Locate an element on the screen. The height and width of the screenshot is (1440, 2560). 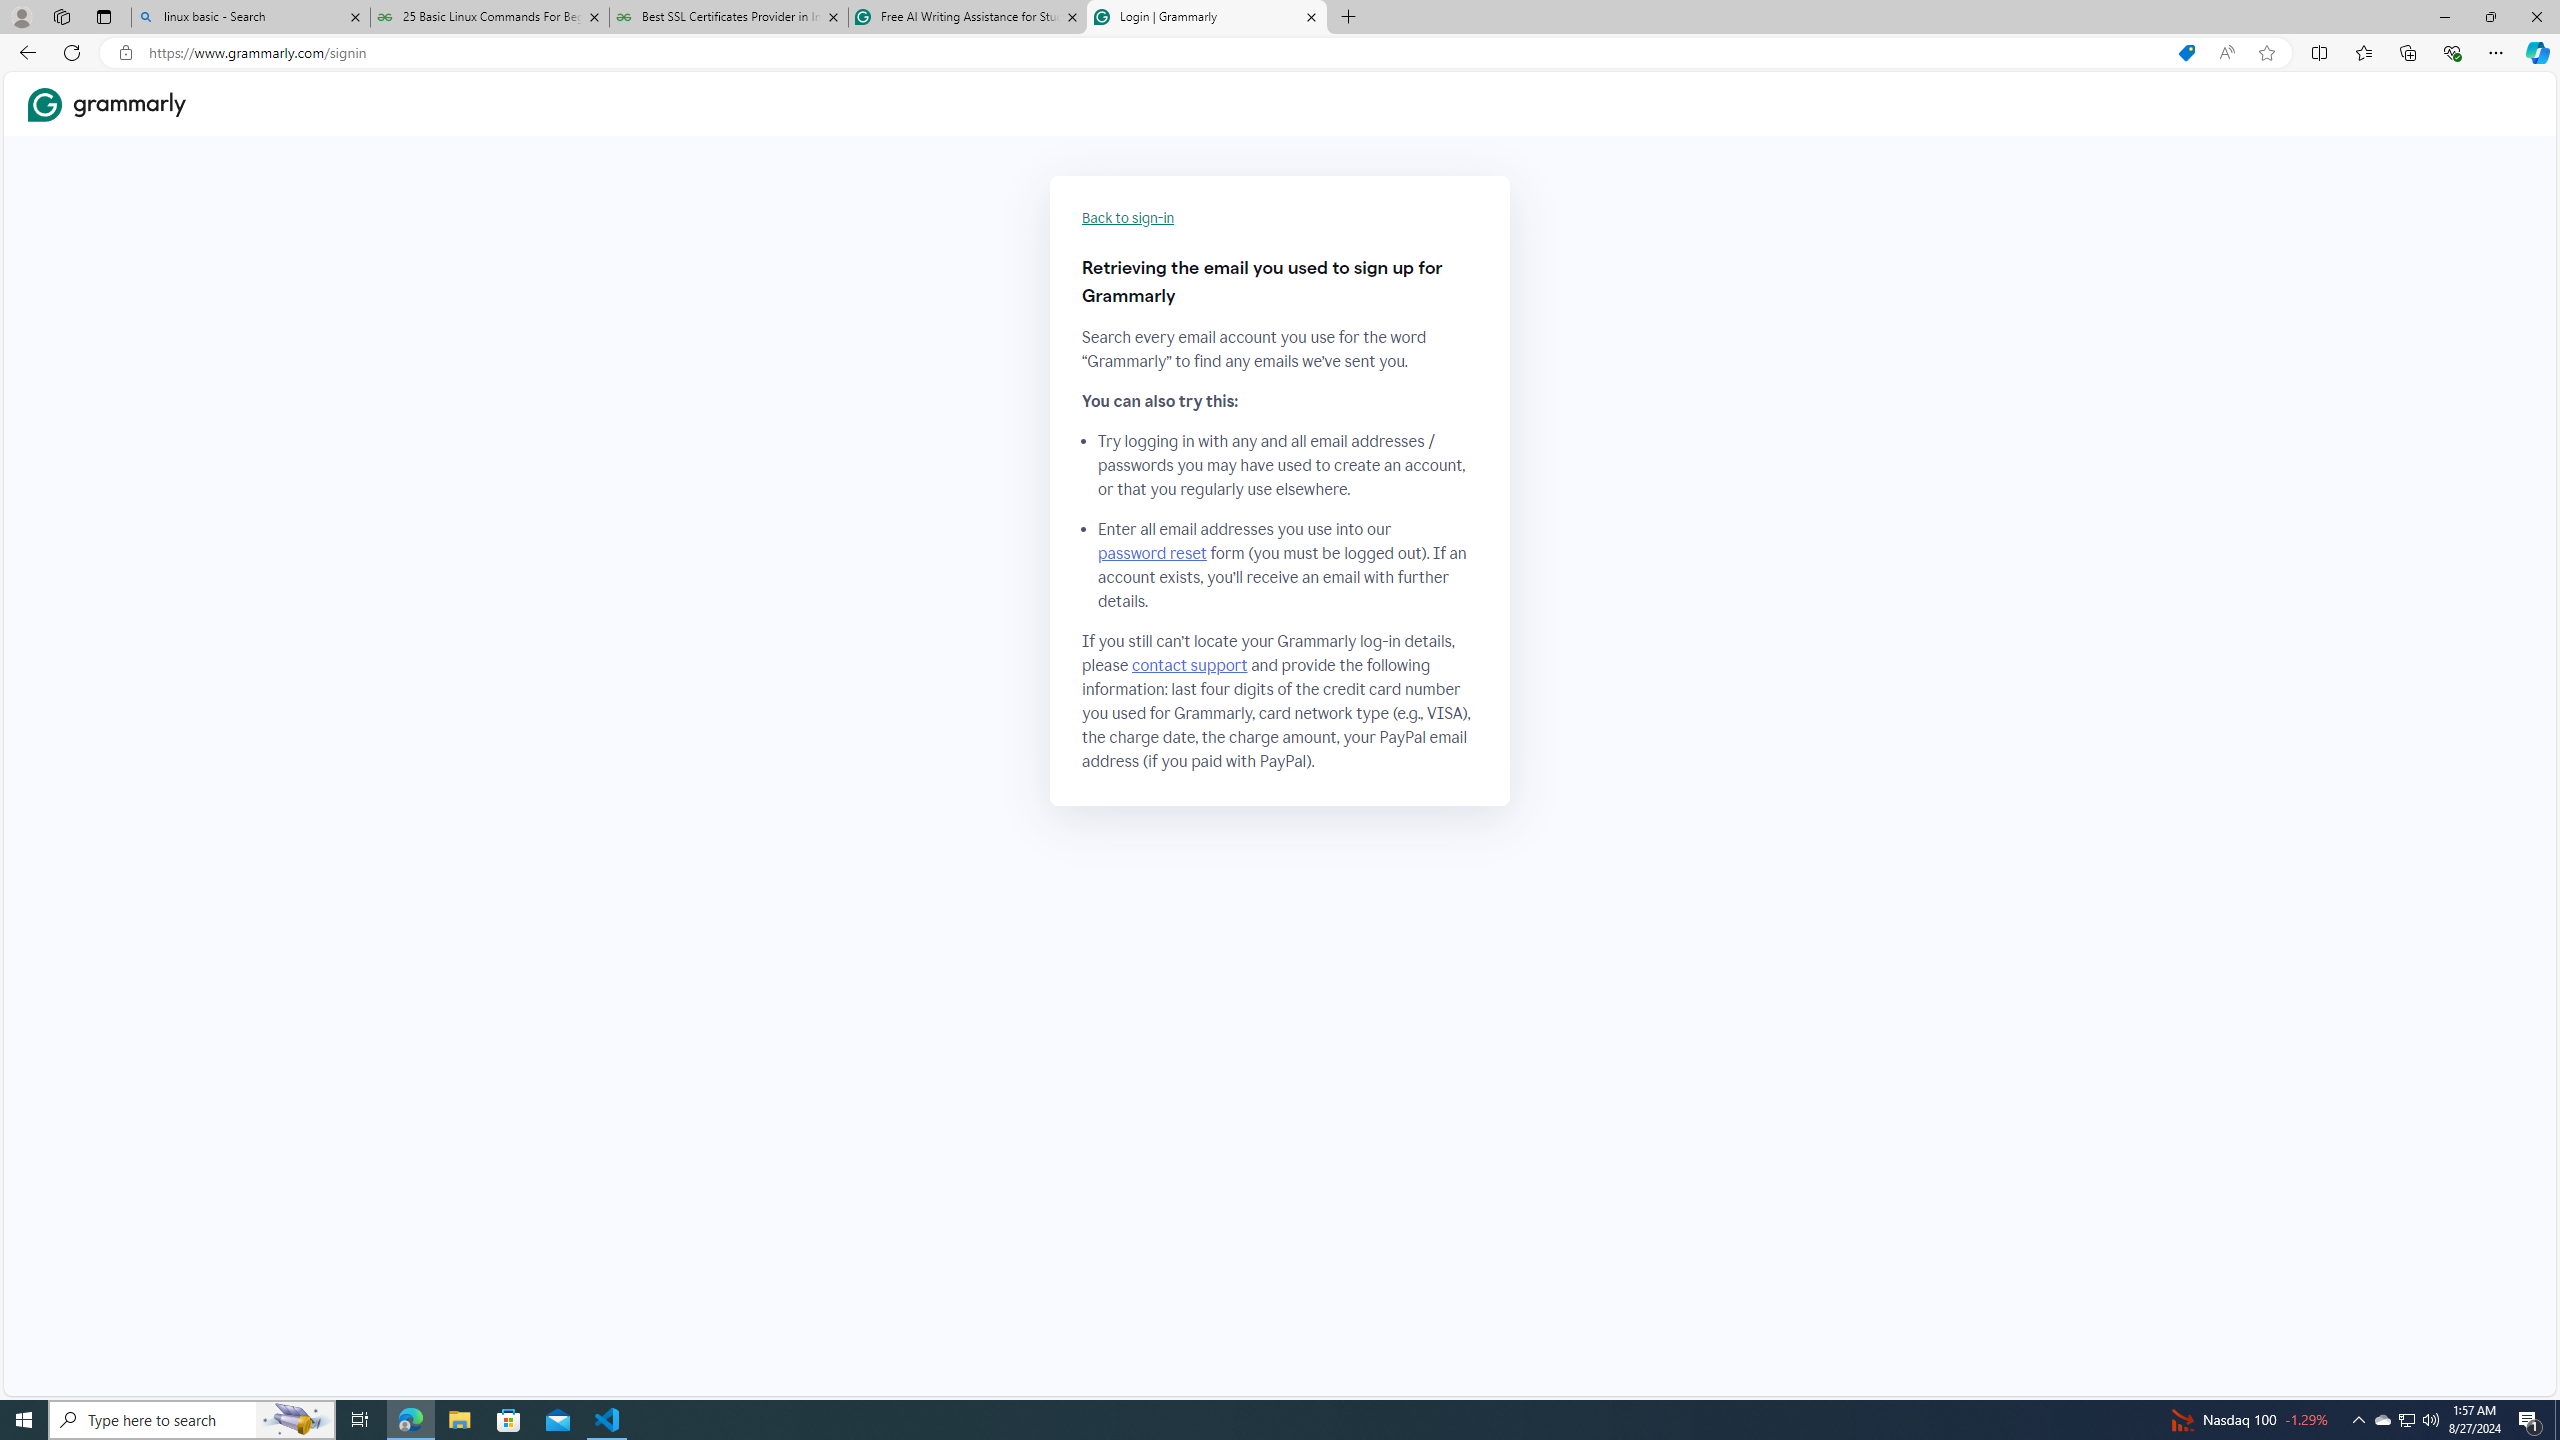
Best SSL Certificates Provider in India - GeeksforGeeks is located at coordinates (729, 17).